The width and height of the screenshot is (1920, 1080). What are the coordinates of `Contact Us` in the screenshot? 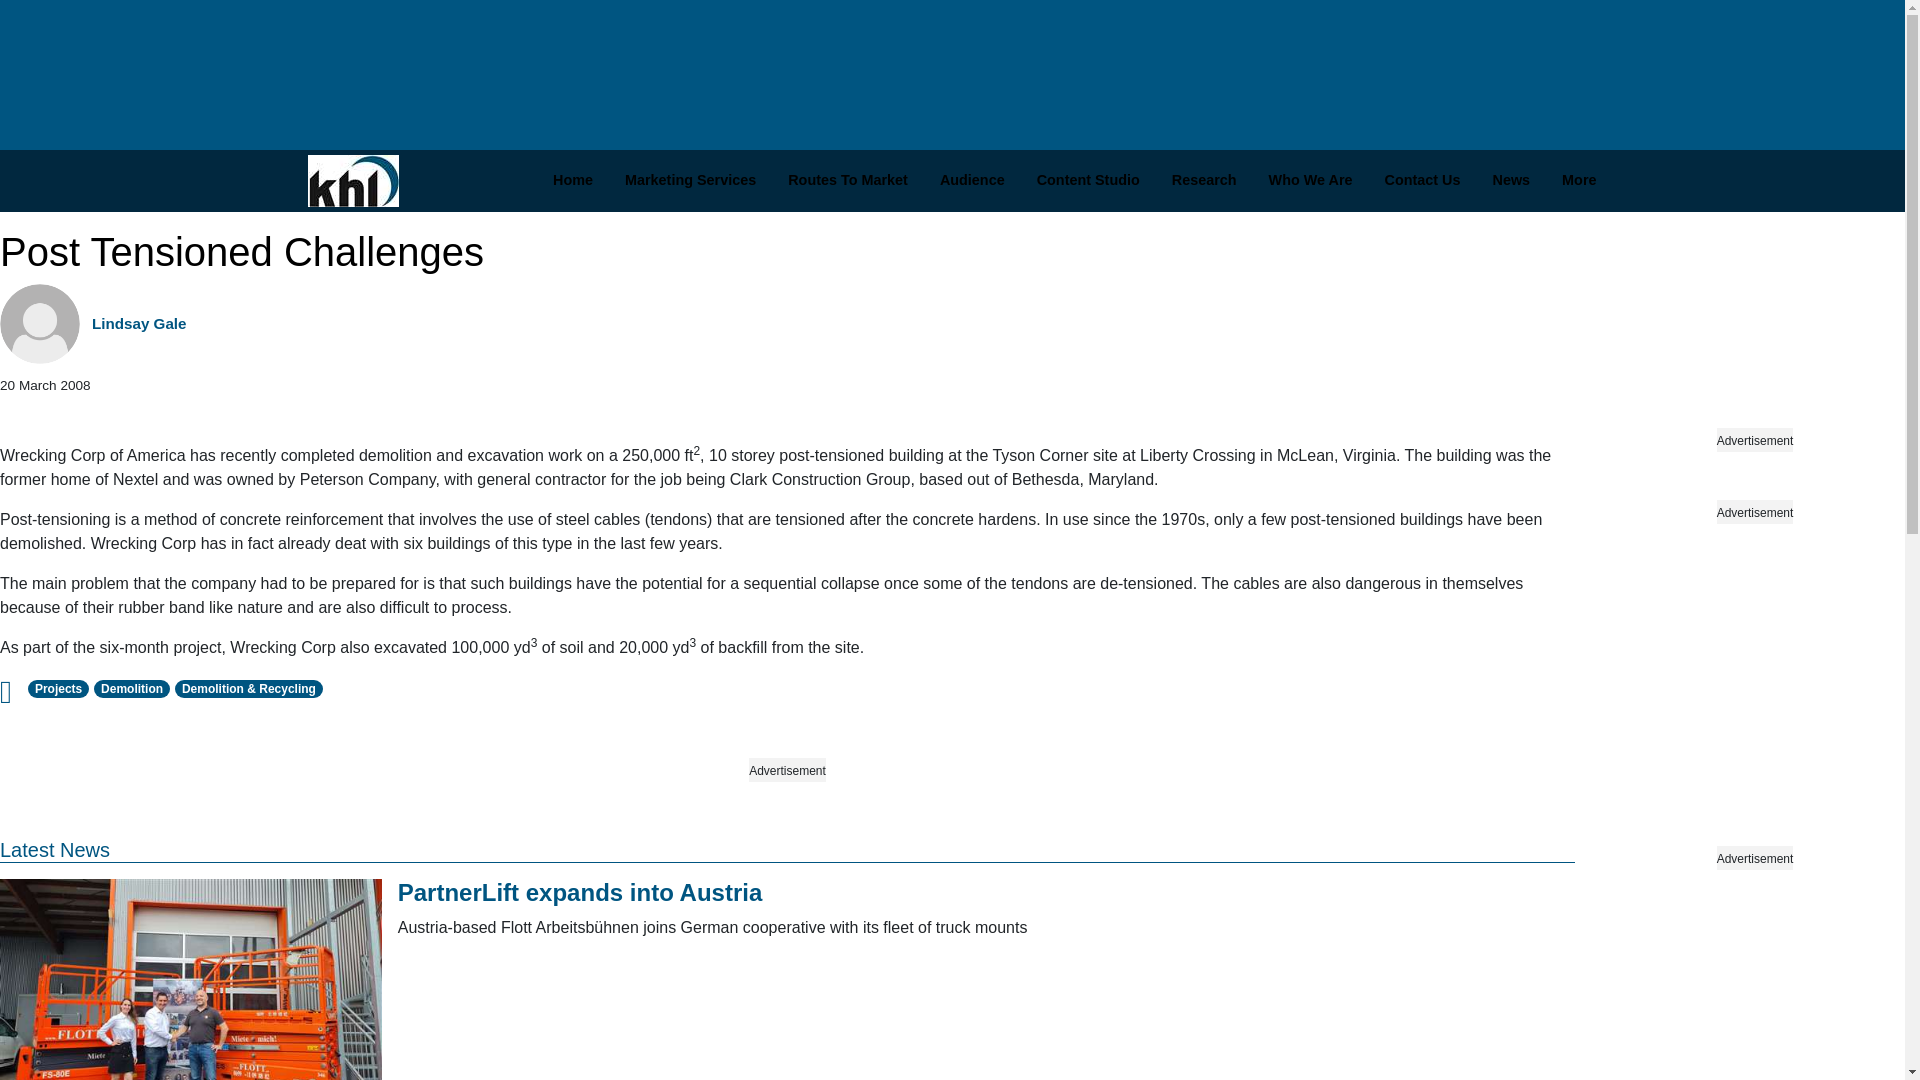 It's located at (1422, 181).